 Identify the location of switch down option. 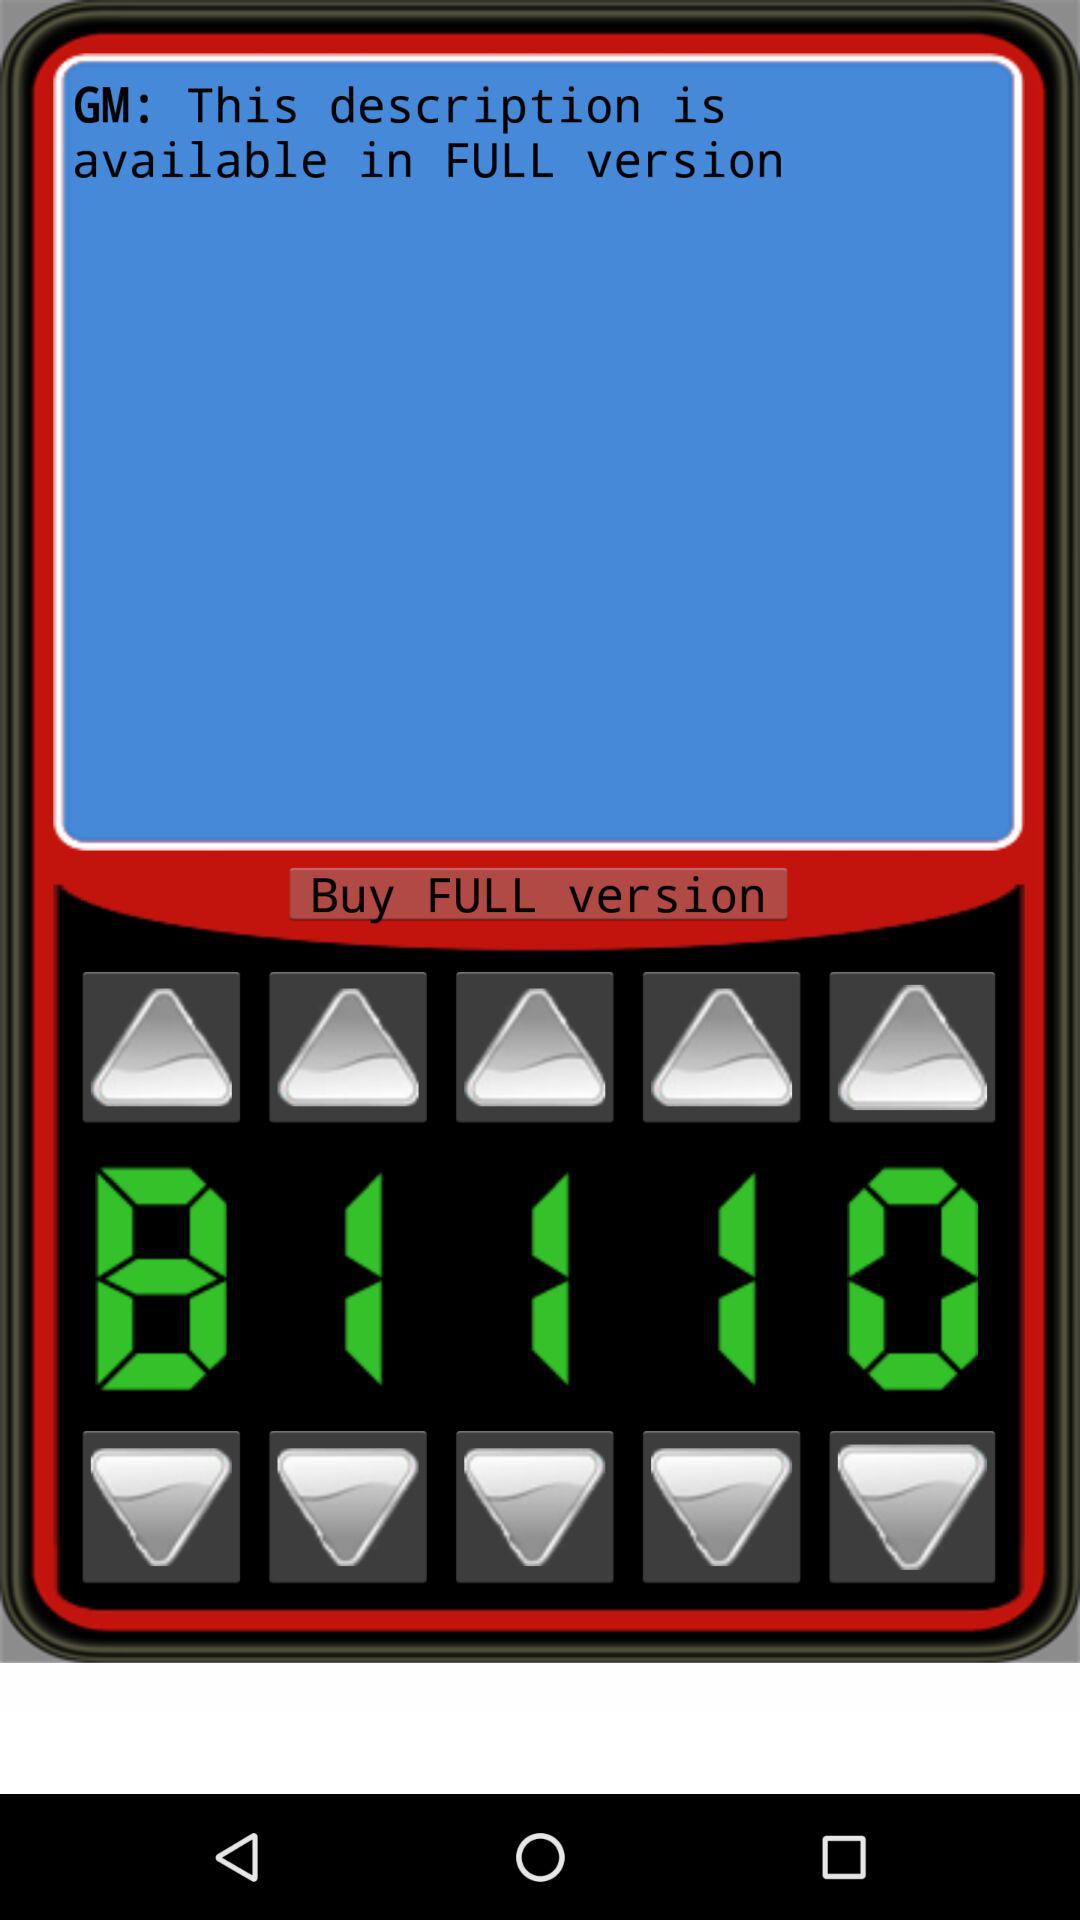
(912, 1506).